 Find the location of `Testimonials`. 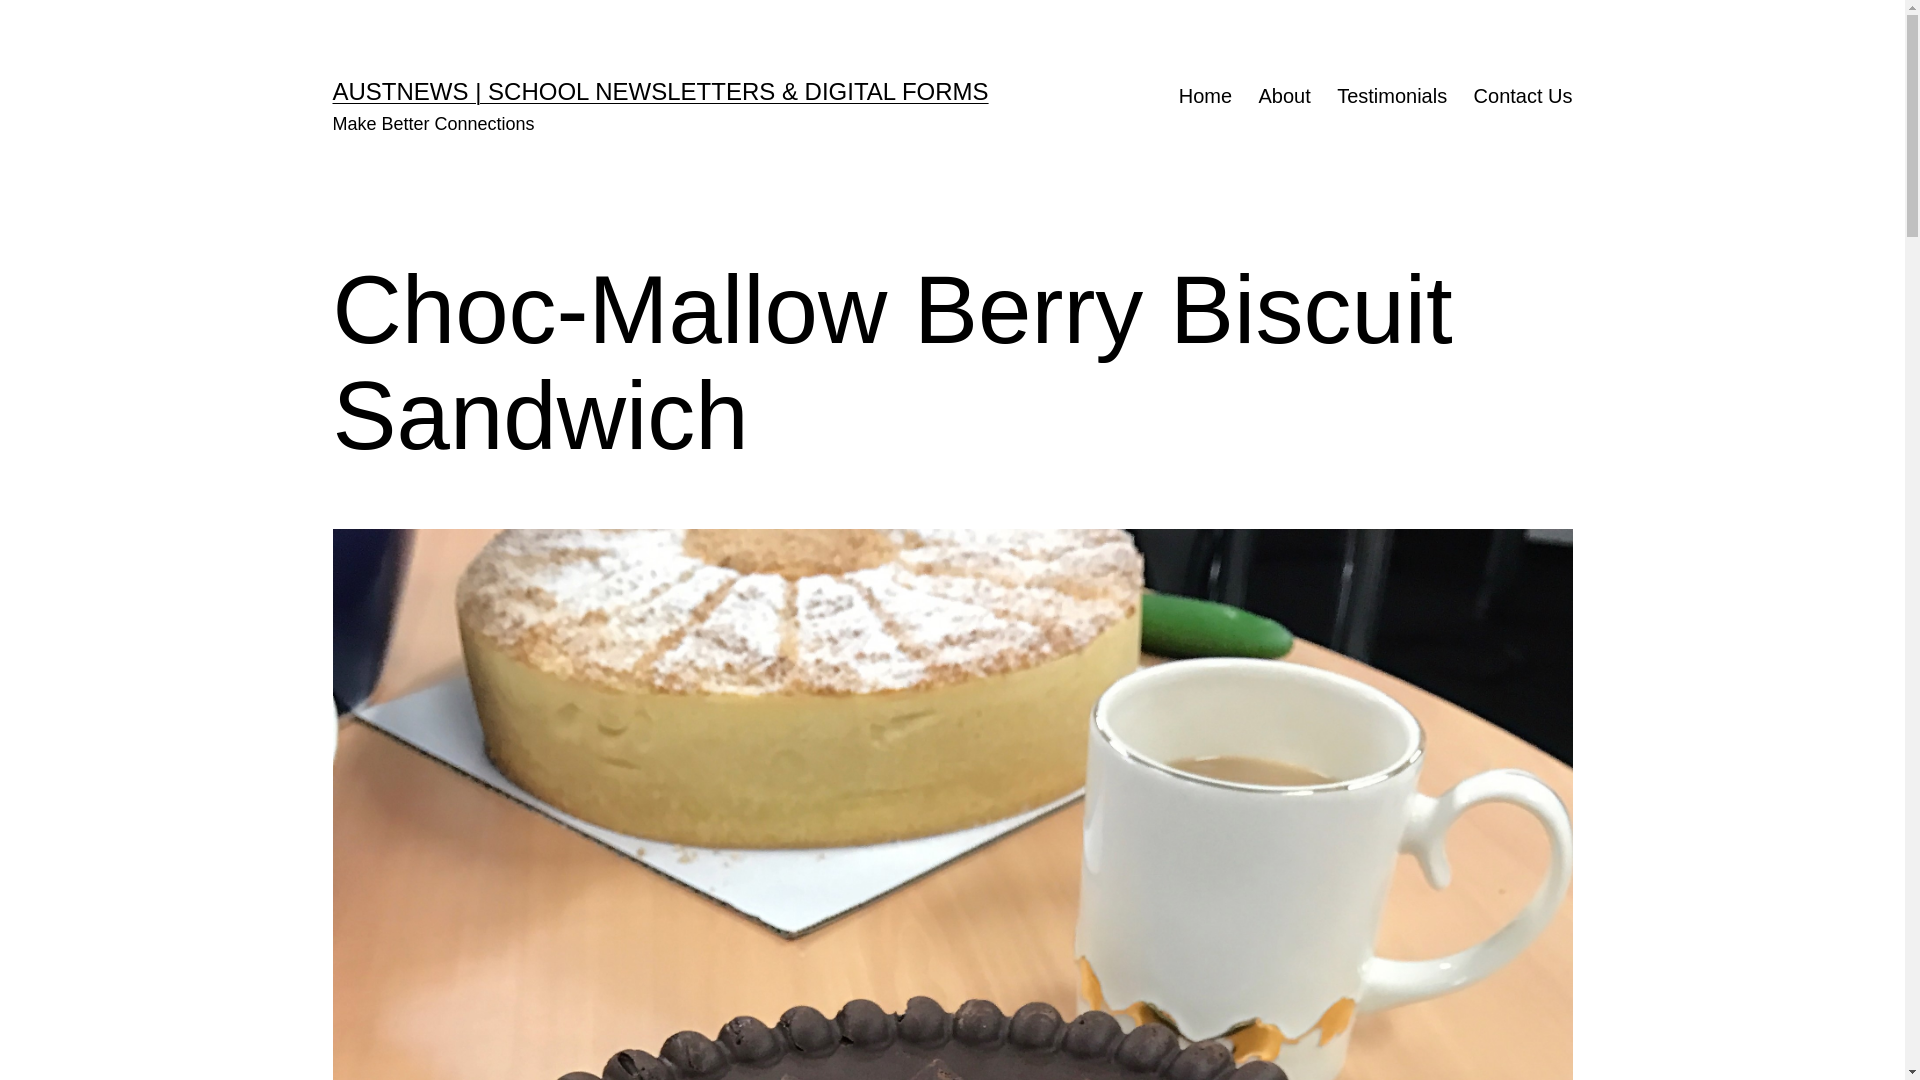

Testimonials is located at coordinates (1392, 96).